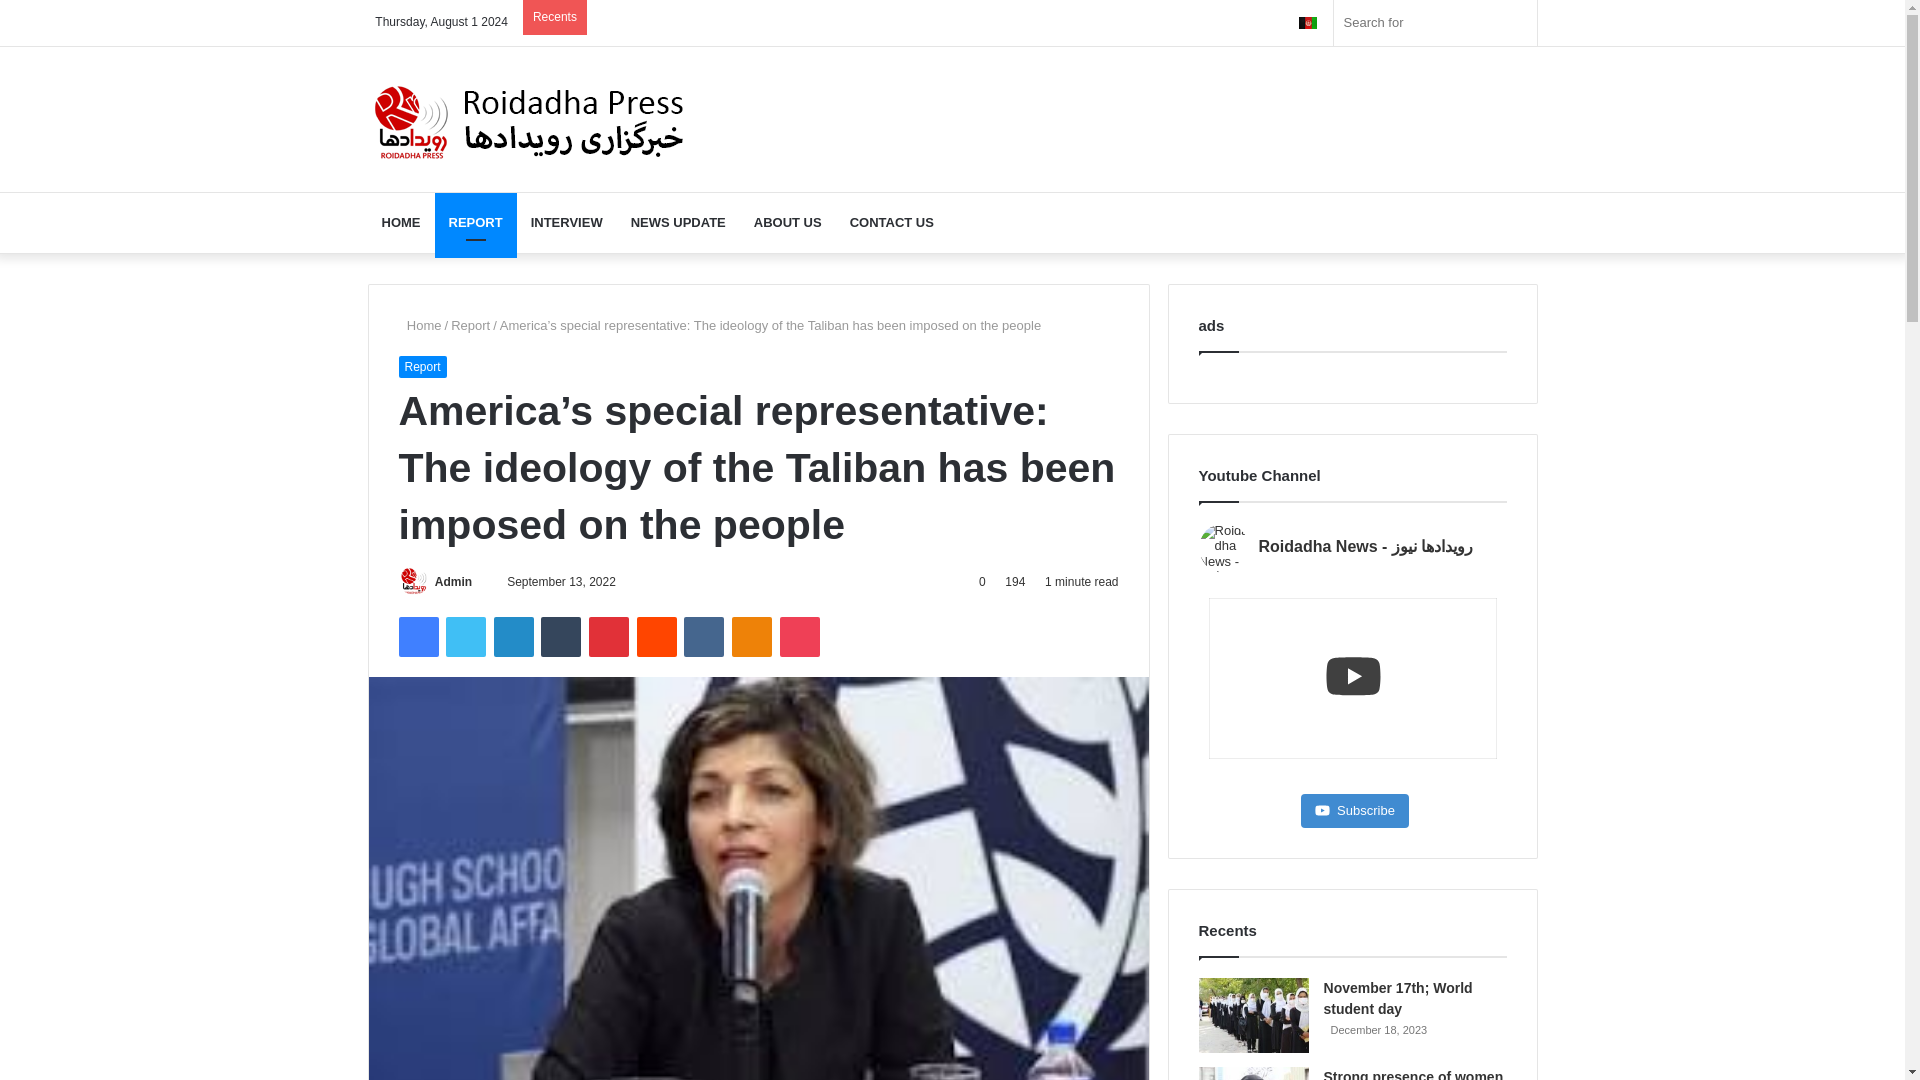  I want to click on VKontakte, so click(703, 636).